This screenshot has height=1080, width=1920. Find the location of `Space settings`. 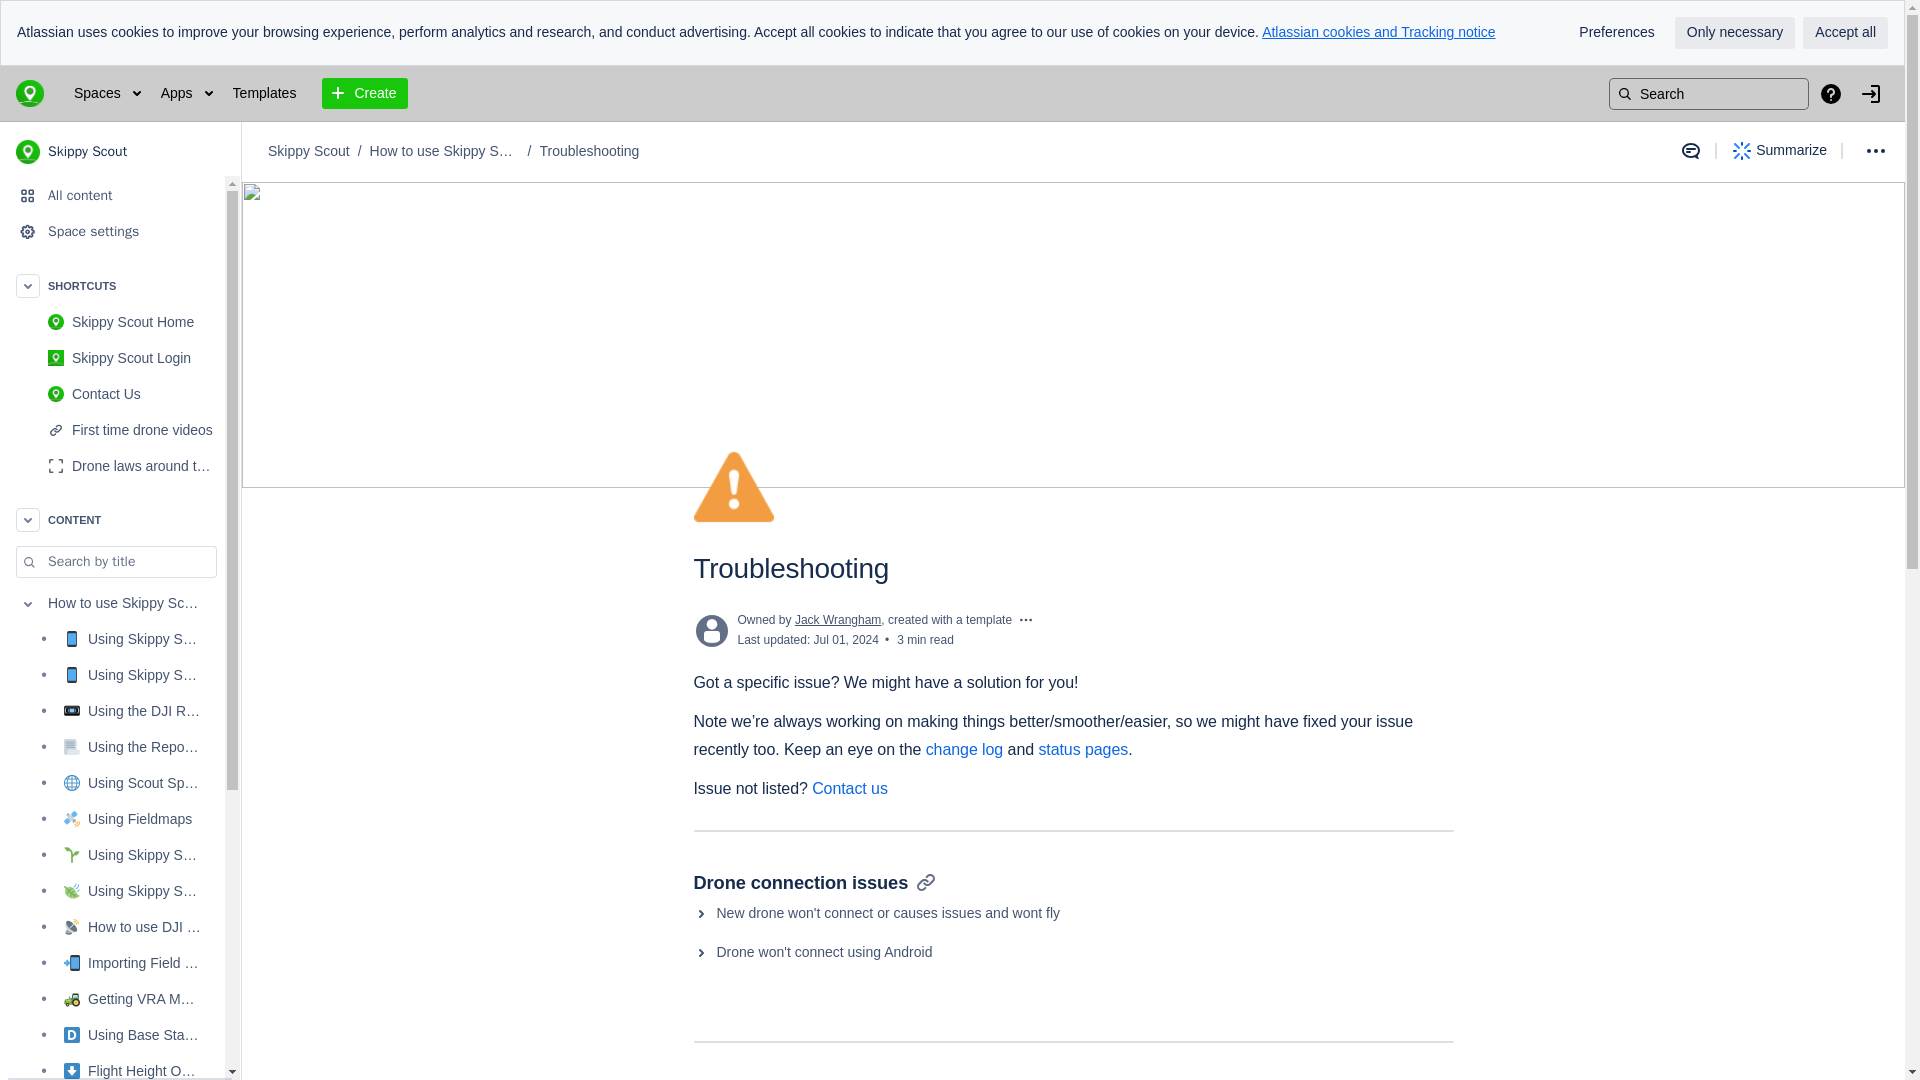

Space settings is located at coordinates (112, 231).